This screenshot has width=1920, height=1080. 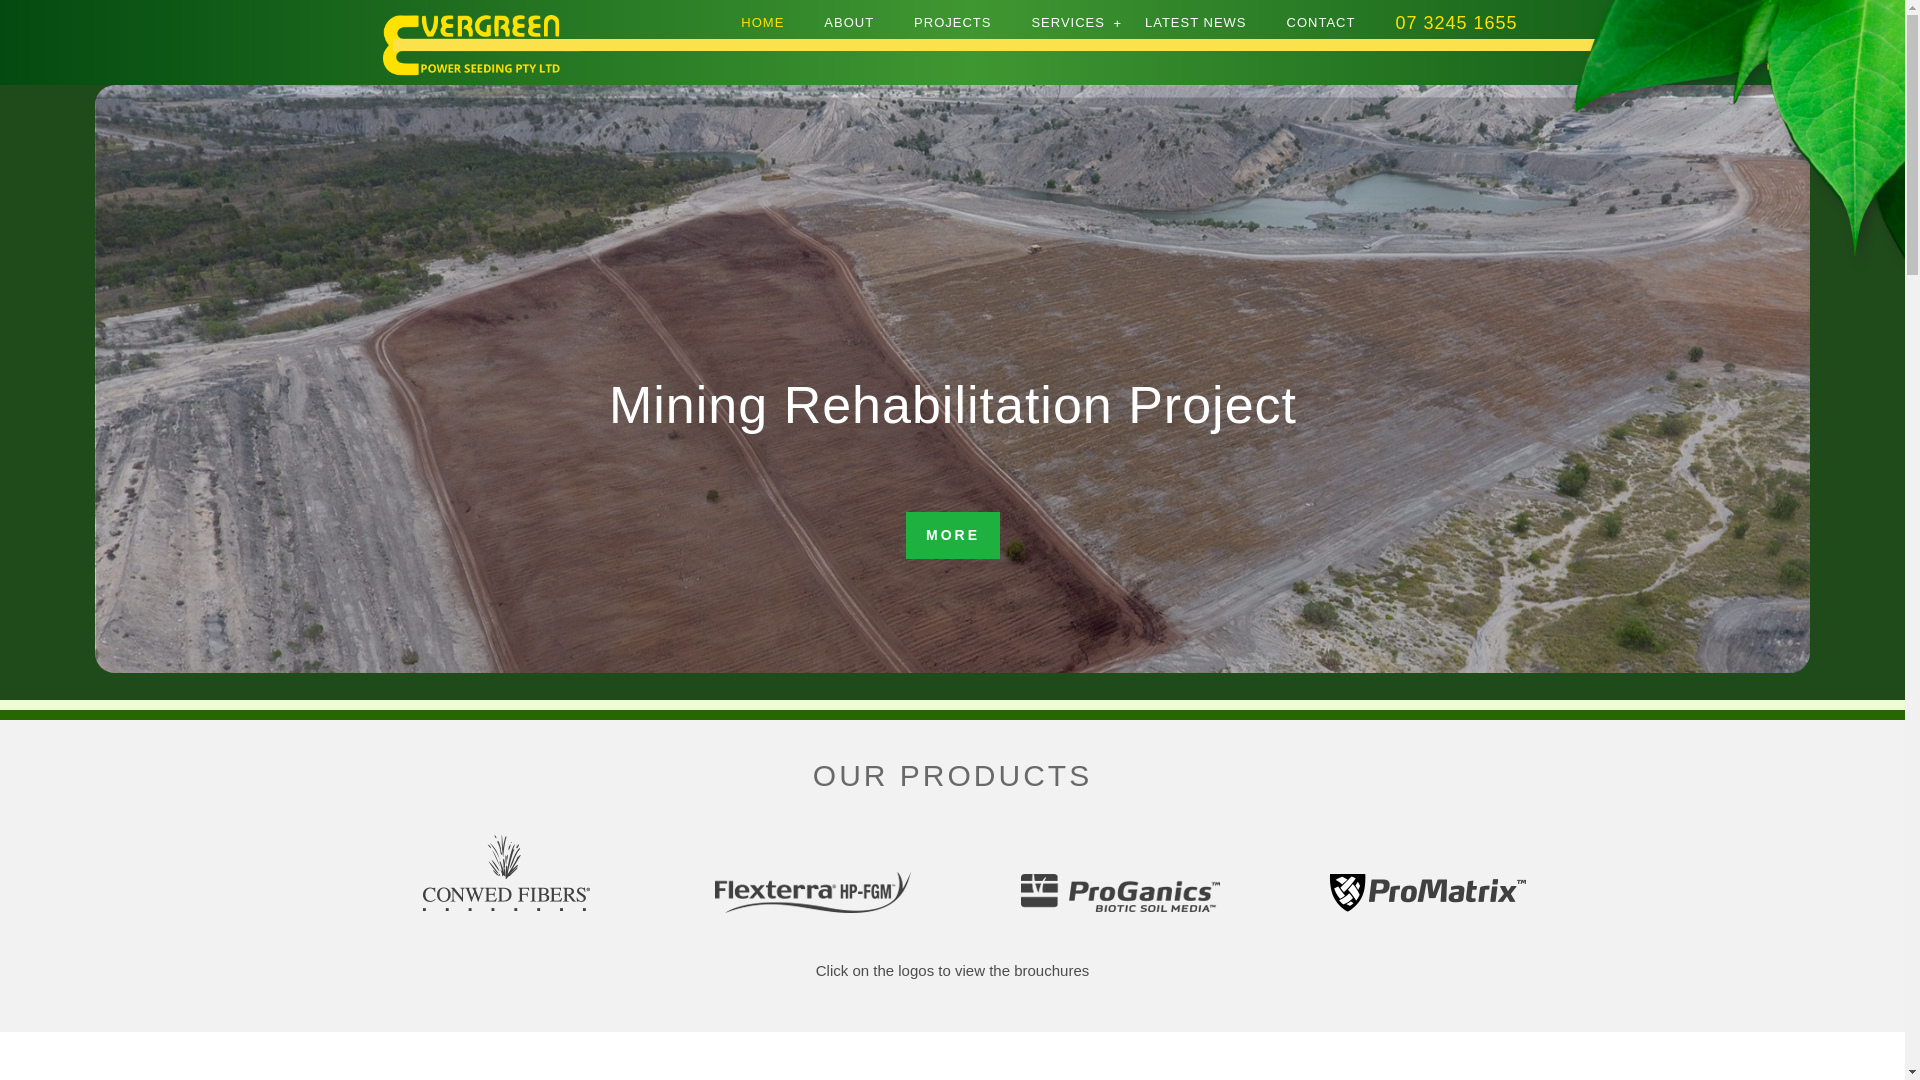 I want to click on ABOUT, so click(x=849, y=23).